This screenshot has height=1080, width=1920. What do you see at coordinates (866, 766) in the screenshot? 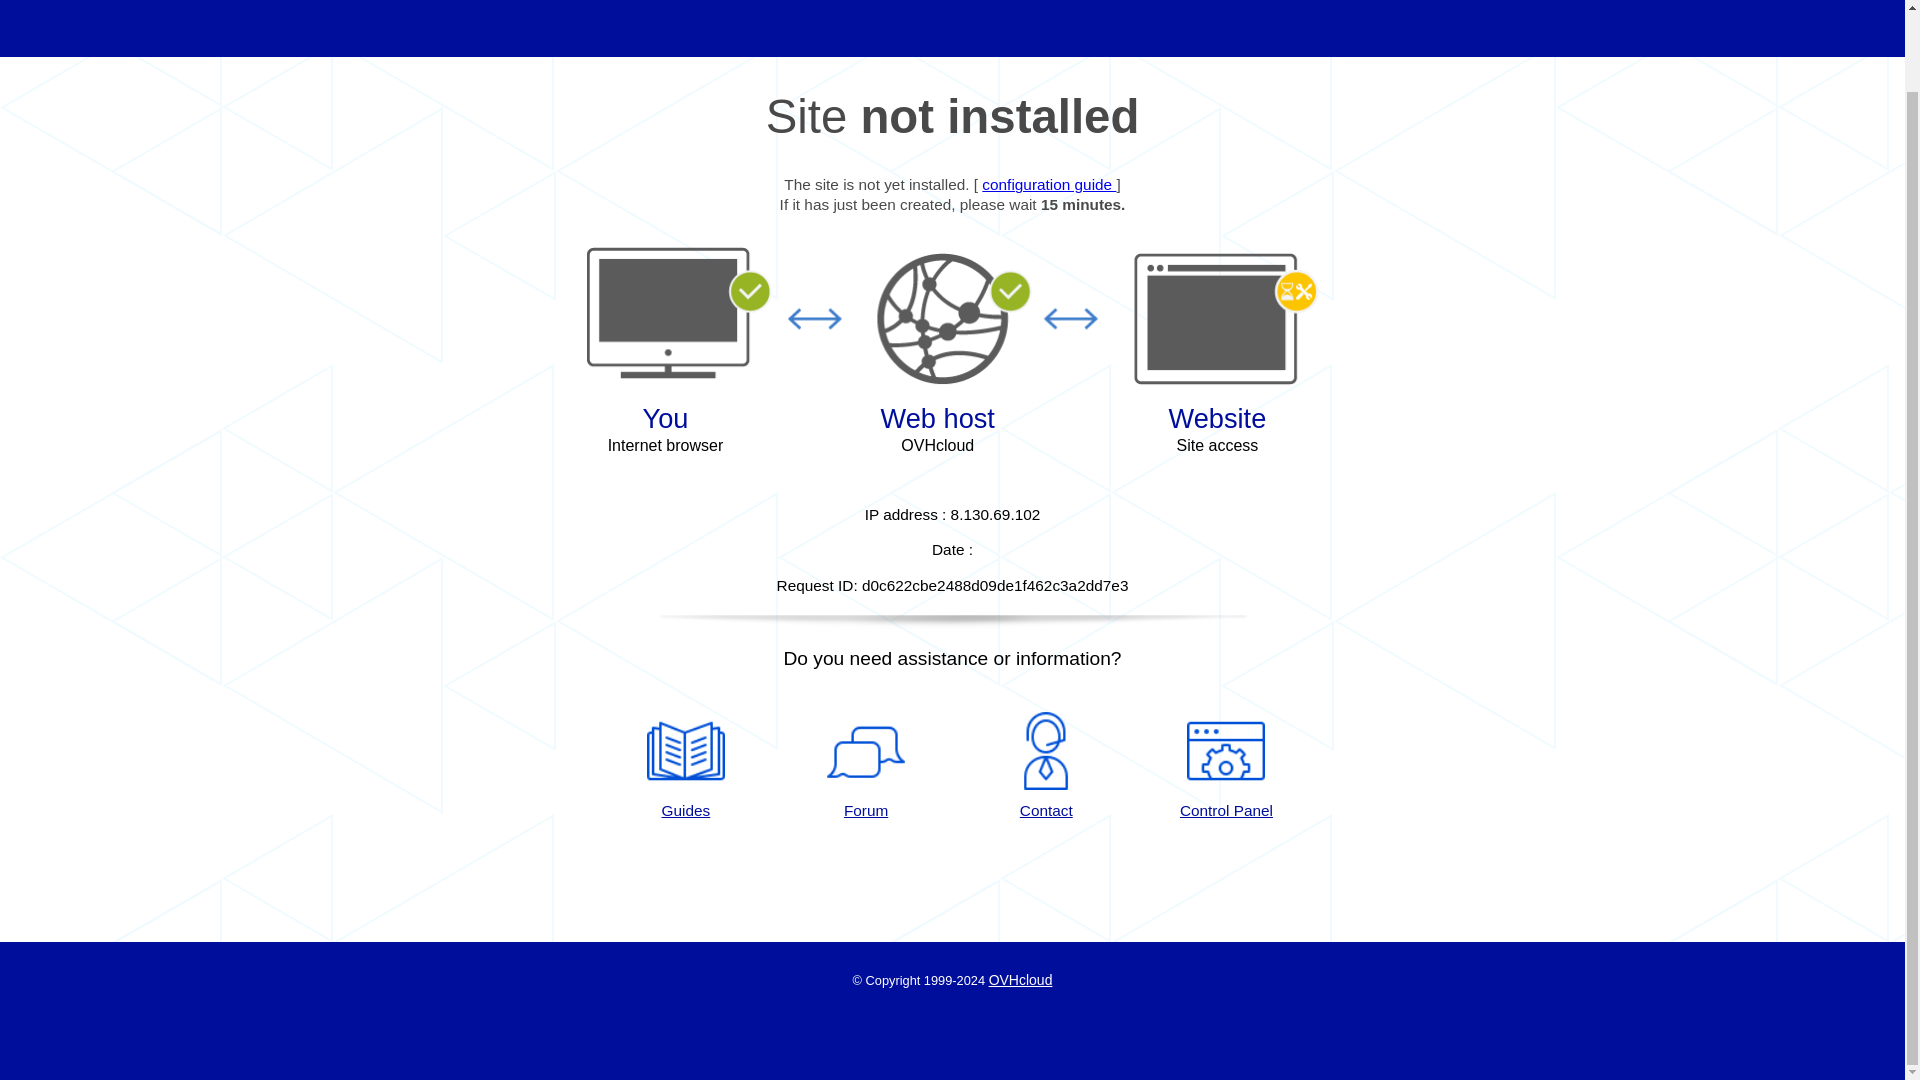
I see `Forum` at bounding box center [866, 766].